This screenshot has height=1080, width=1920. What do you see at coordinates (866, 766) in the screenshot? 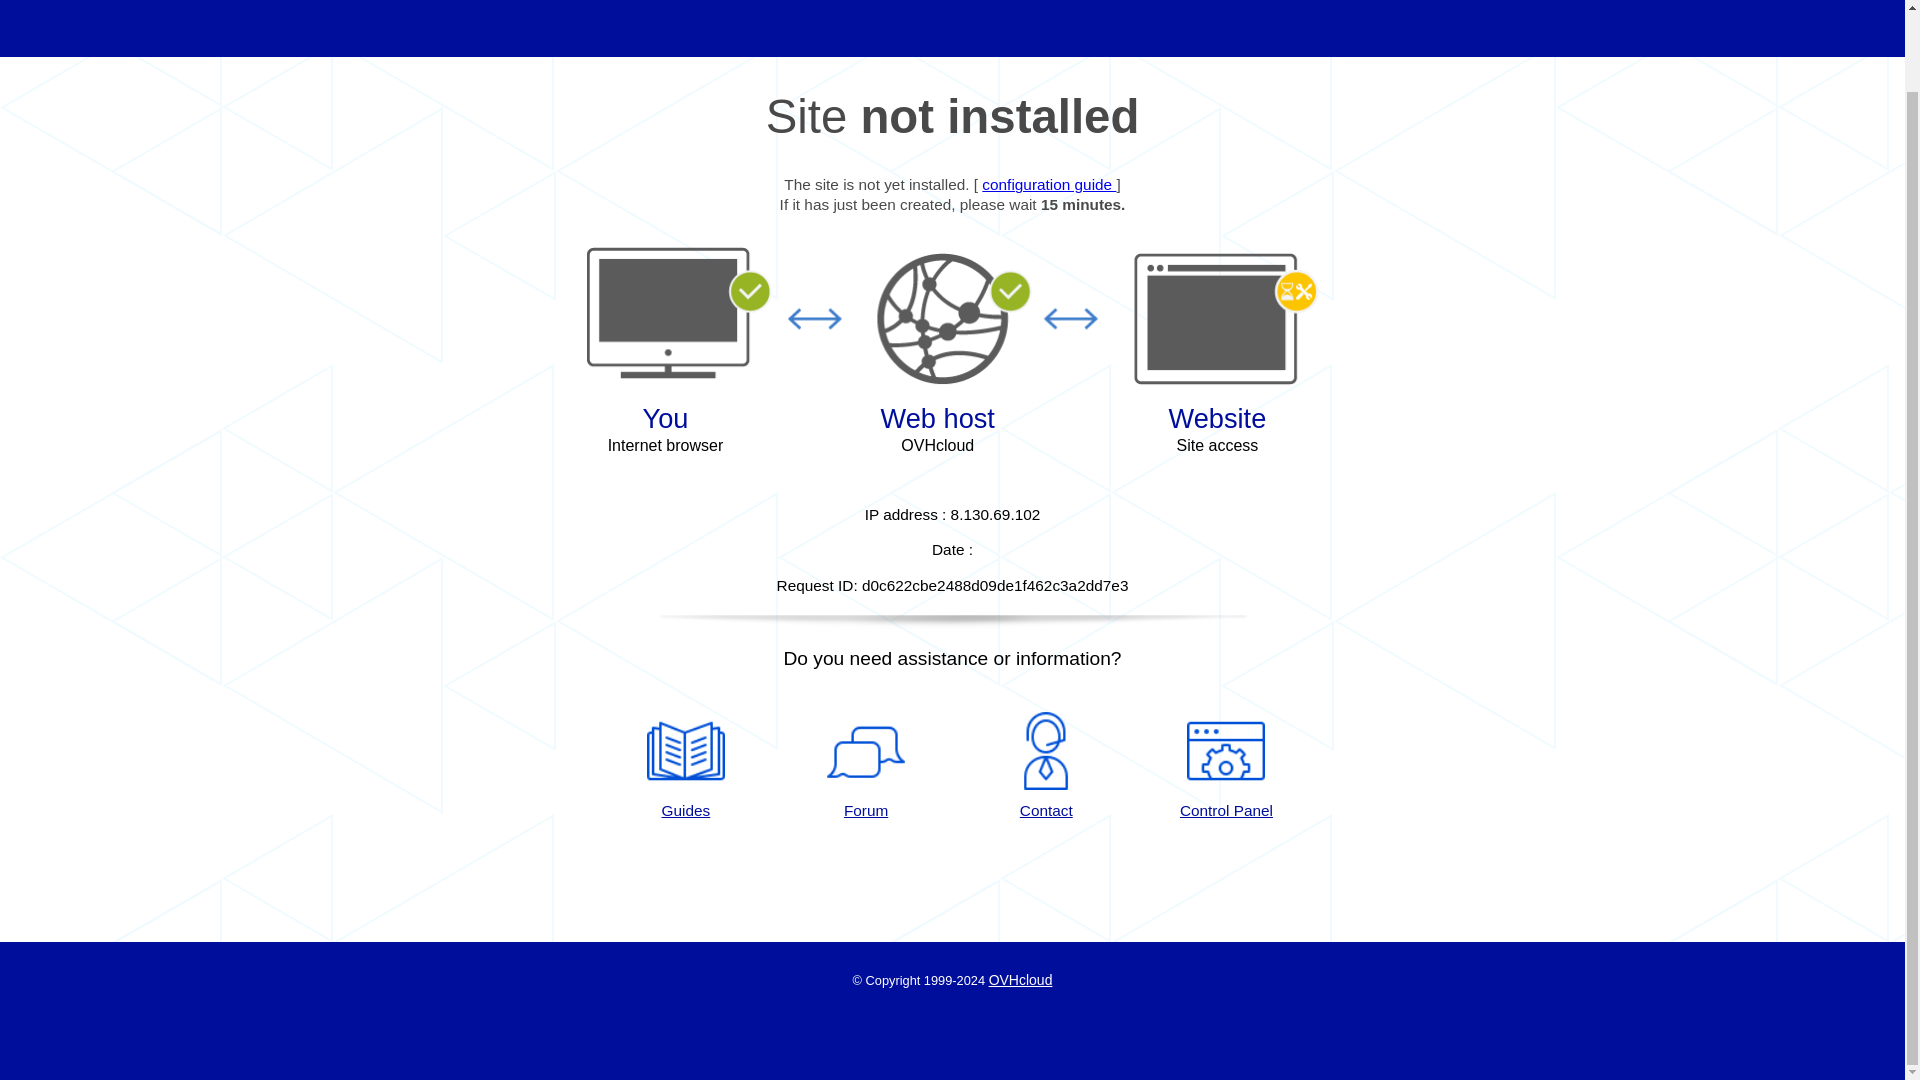
I see `Forum` at bounding box center [866, 766].